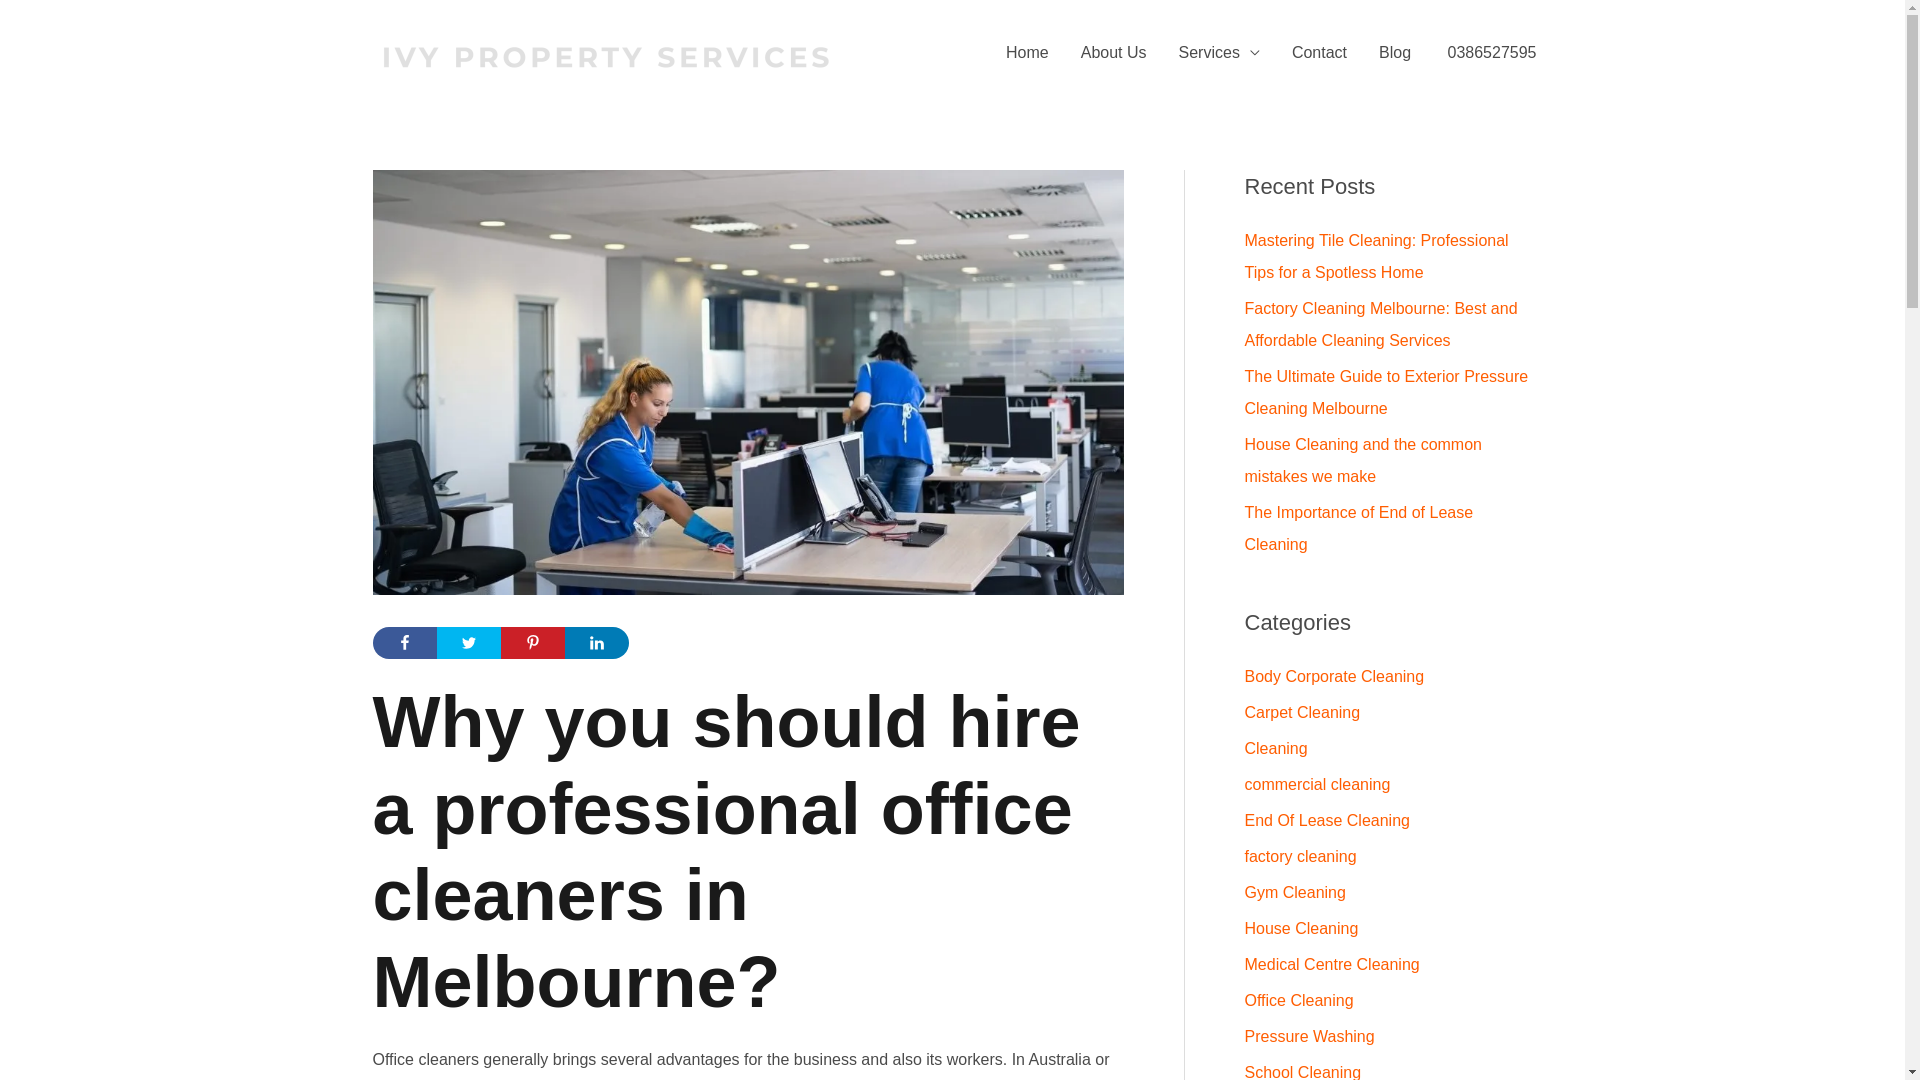  What do you see at coordinates (1320, 53) in the screenshot?
I see `Contact` at bounding box center [1320, 53].